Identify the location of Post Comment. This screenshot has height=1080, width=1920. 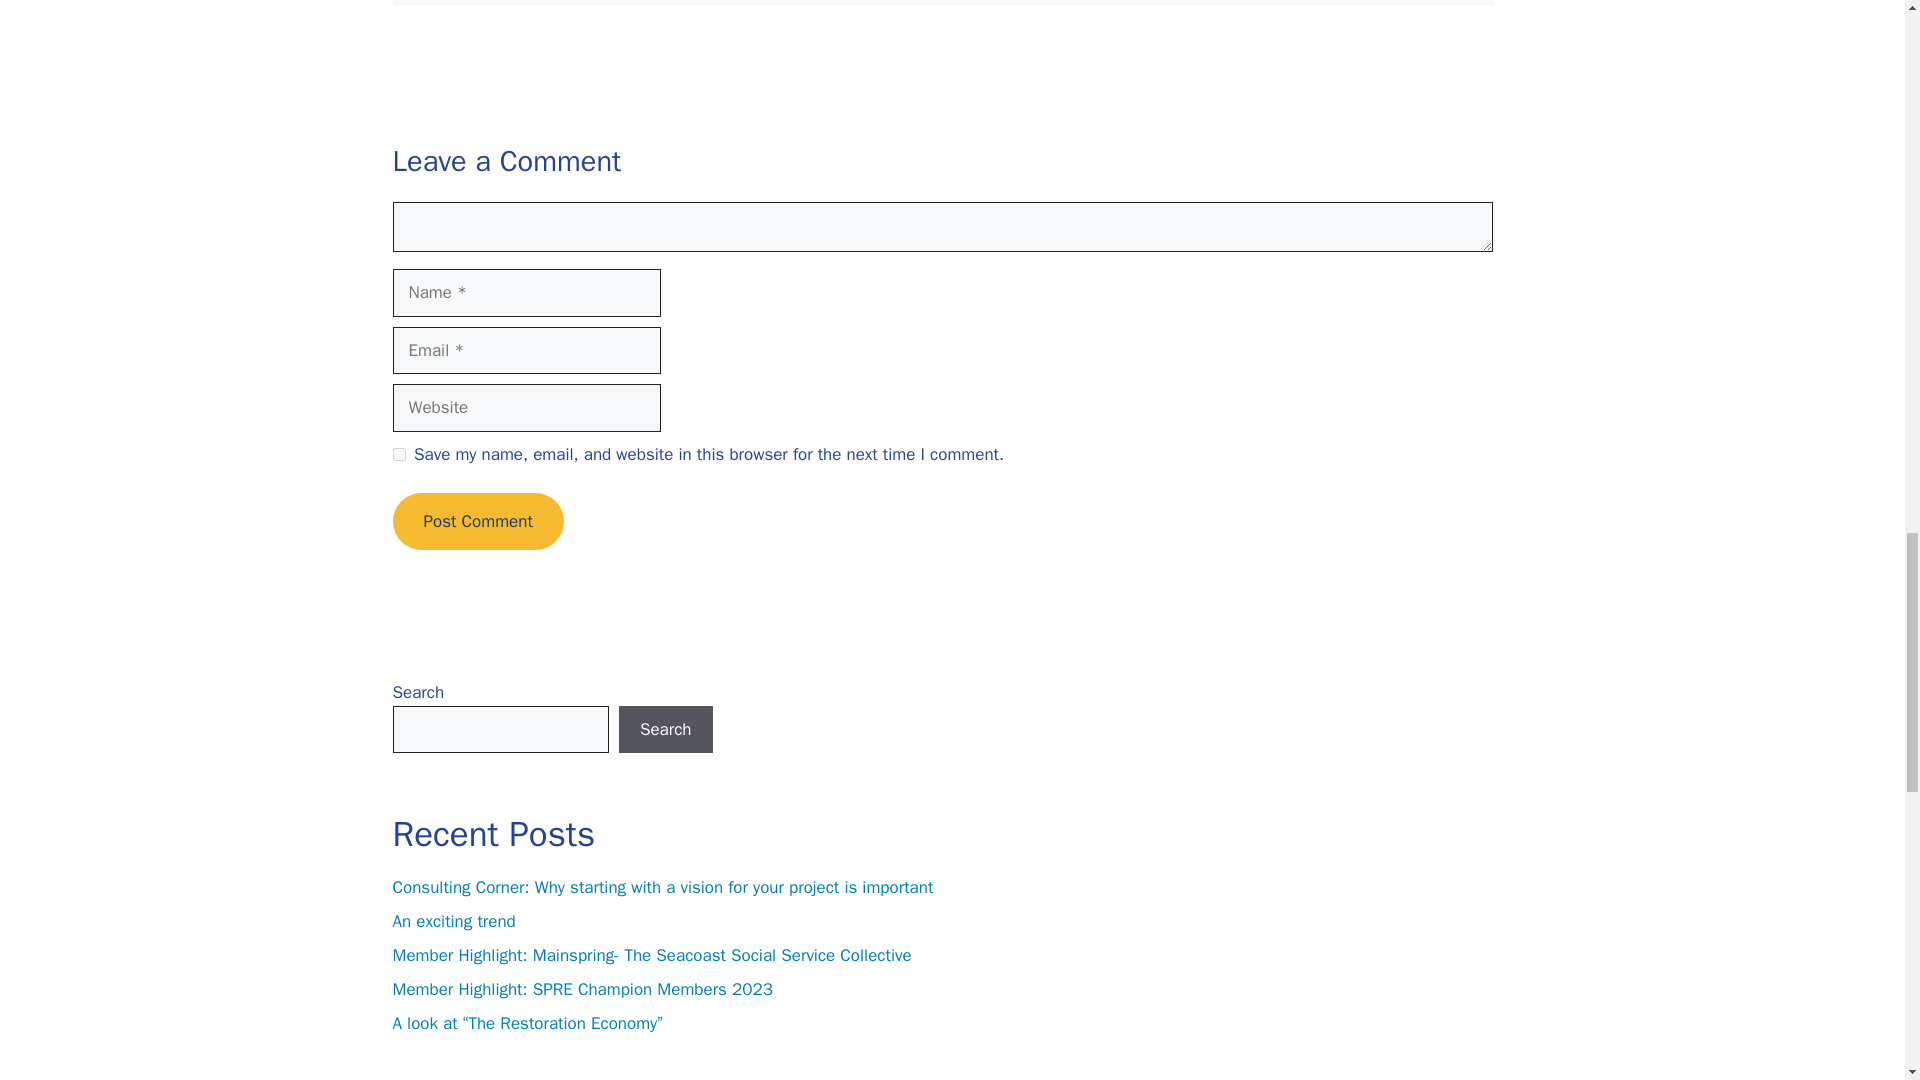
(476, 521).